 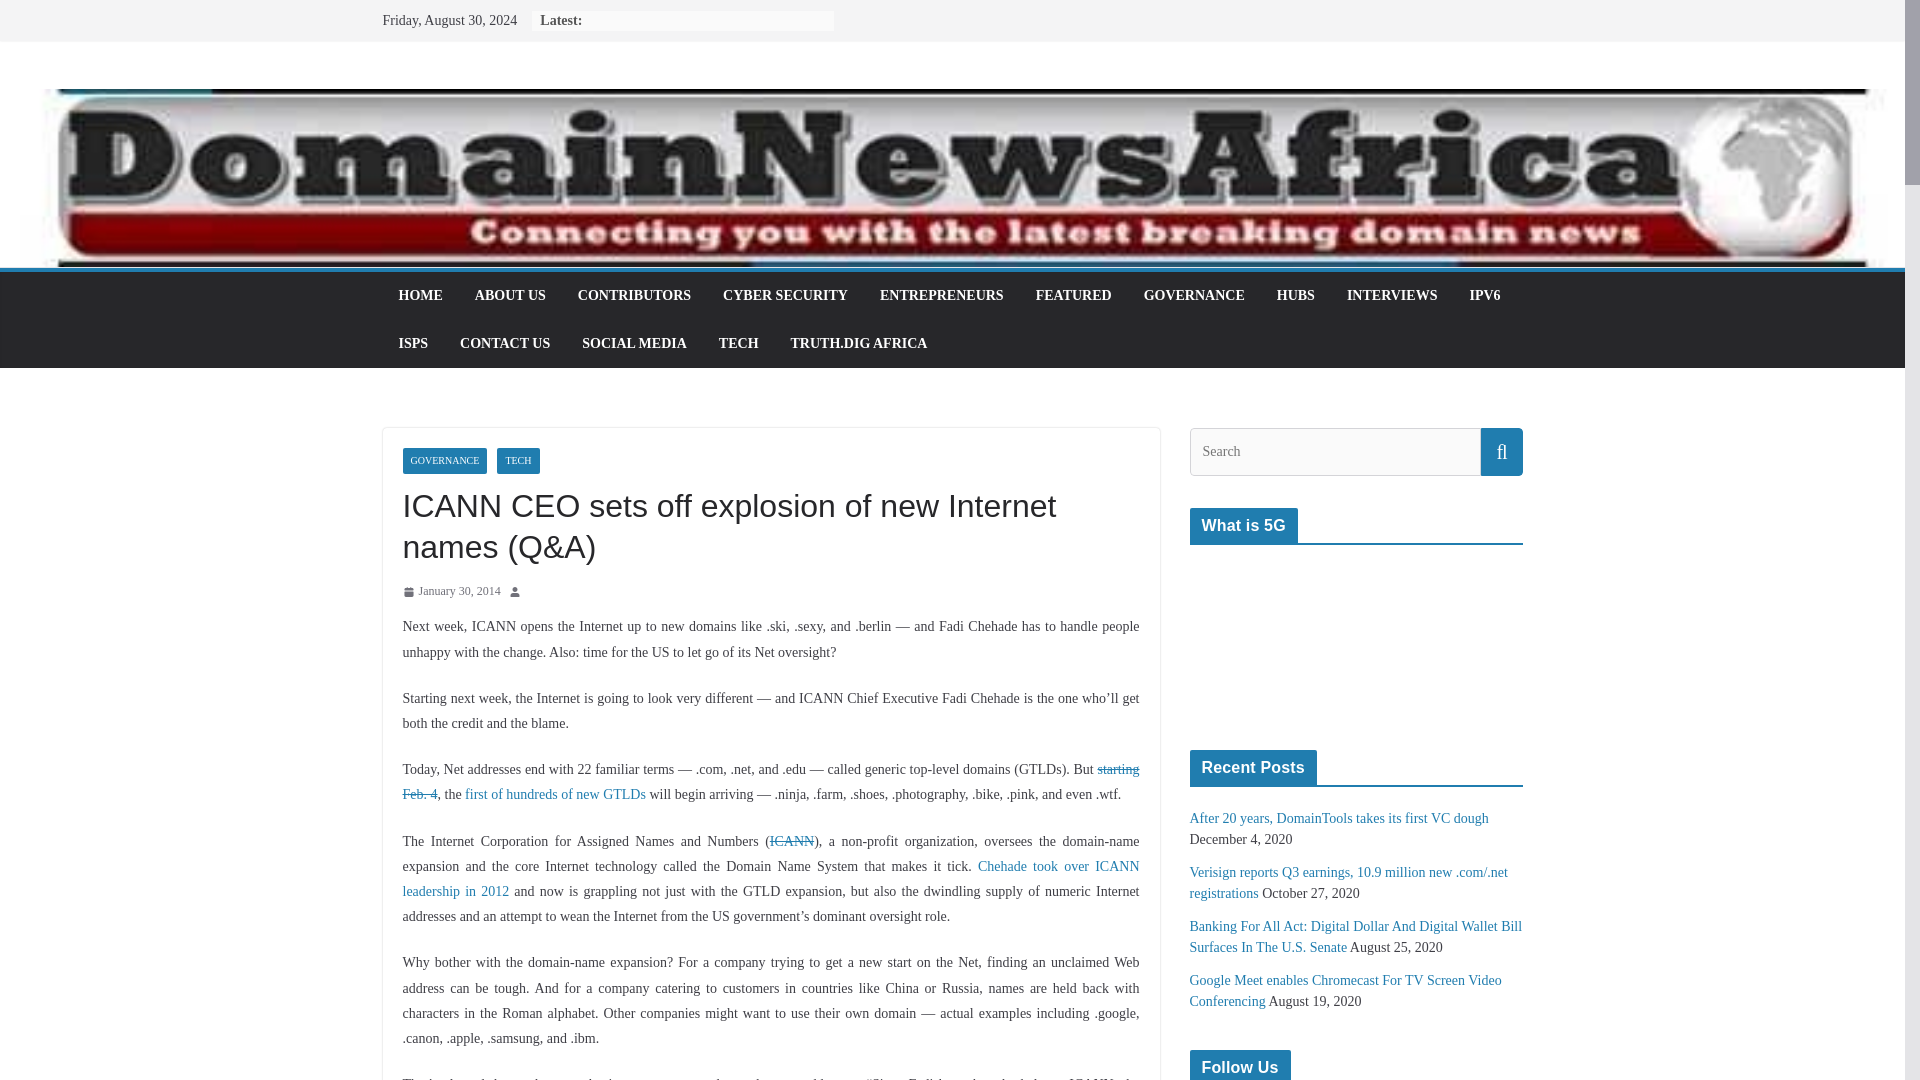 What do you see at coordinates (1074, 295) in the screenshot?
I see `FEATURED` at bounding box center [1074, 295].